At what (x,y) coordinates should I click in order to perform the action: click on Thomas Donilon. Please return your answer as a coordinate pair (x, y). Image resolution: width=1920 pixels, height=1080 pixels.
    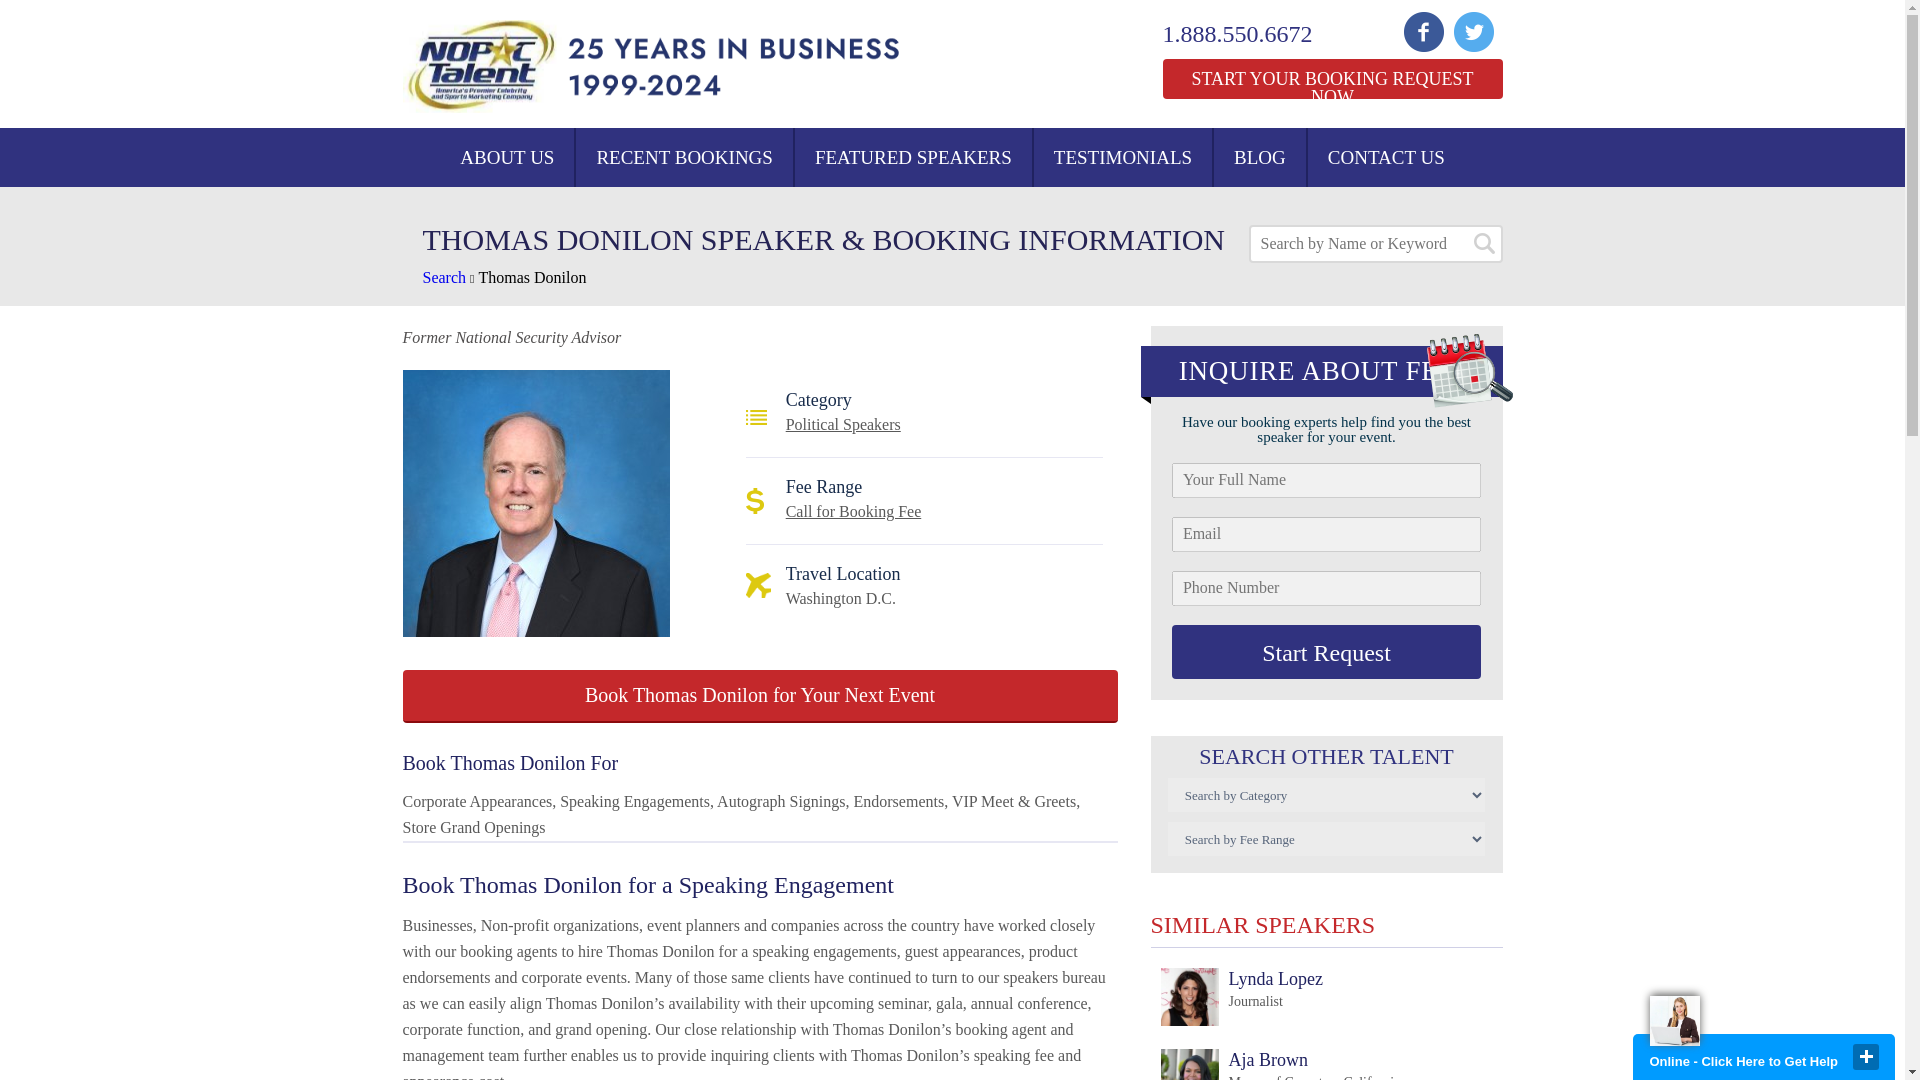
    Looking at the image, I should click on (532, 277).